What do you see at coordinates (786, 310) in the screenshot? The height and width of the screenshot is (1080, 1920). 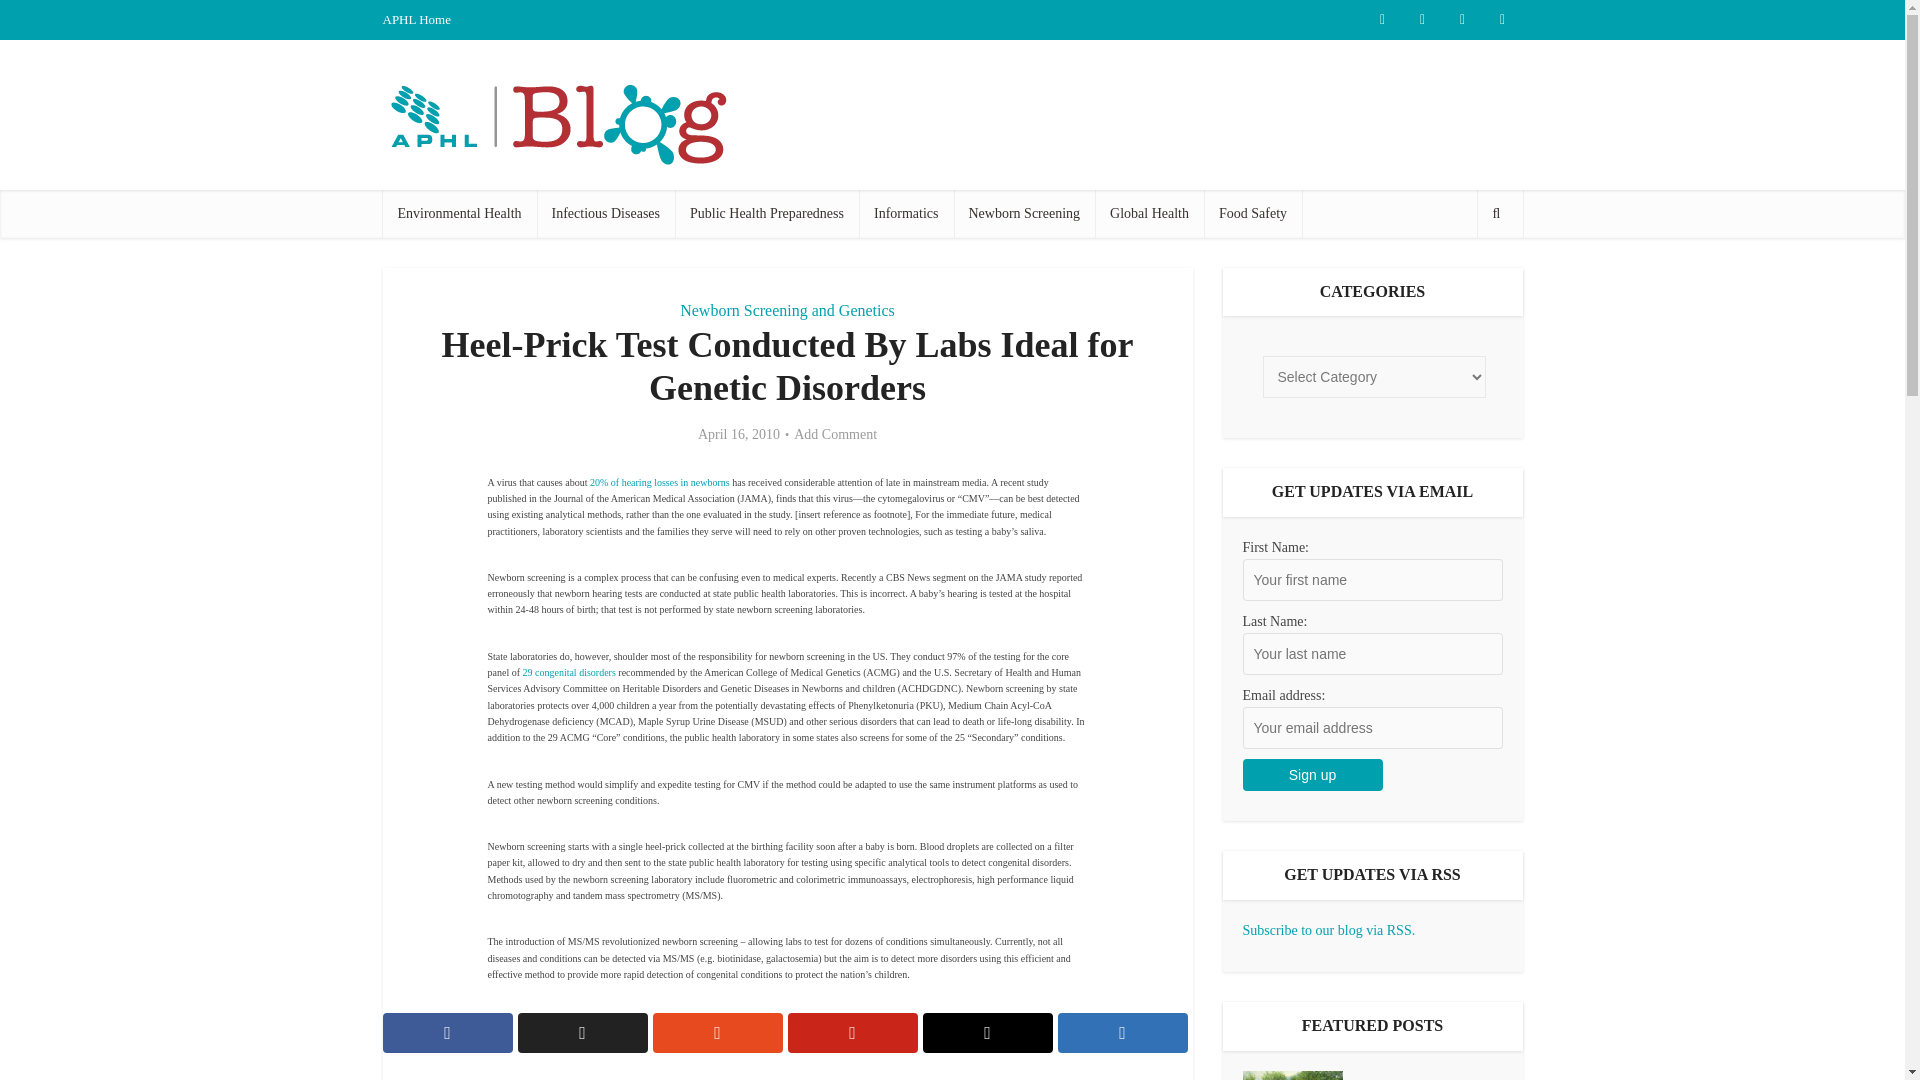 I see `Newborn Screening and Genetics` at bounding box center [786, 310].